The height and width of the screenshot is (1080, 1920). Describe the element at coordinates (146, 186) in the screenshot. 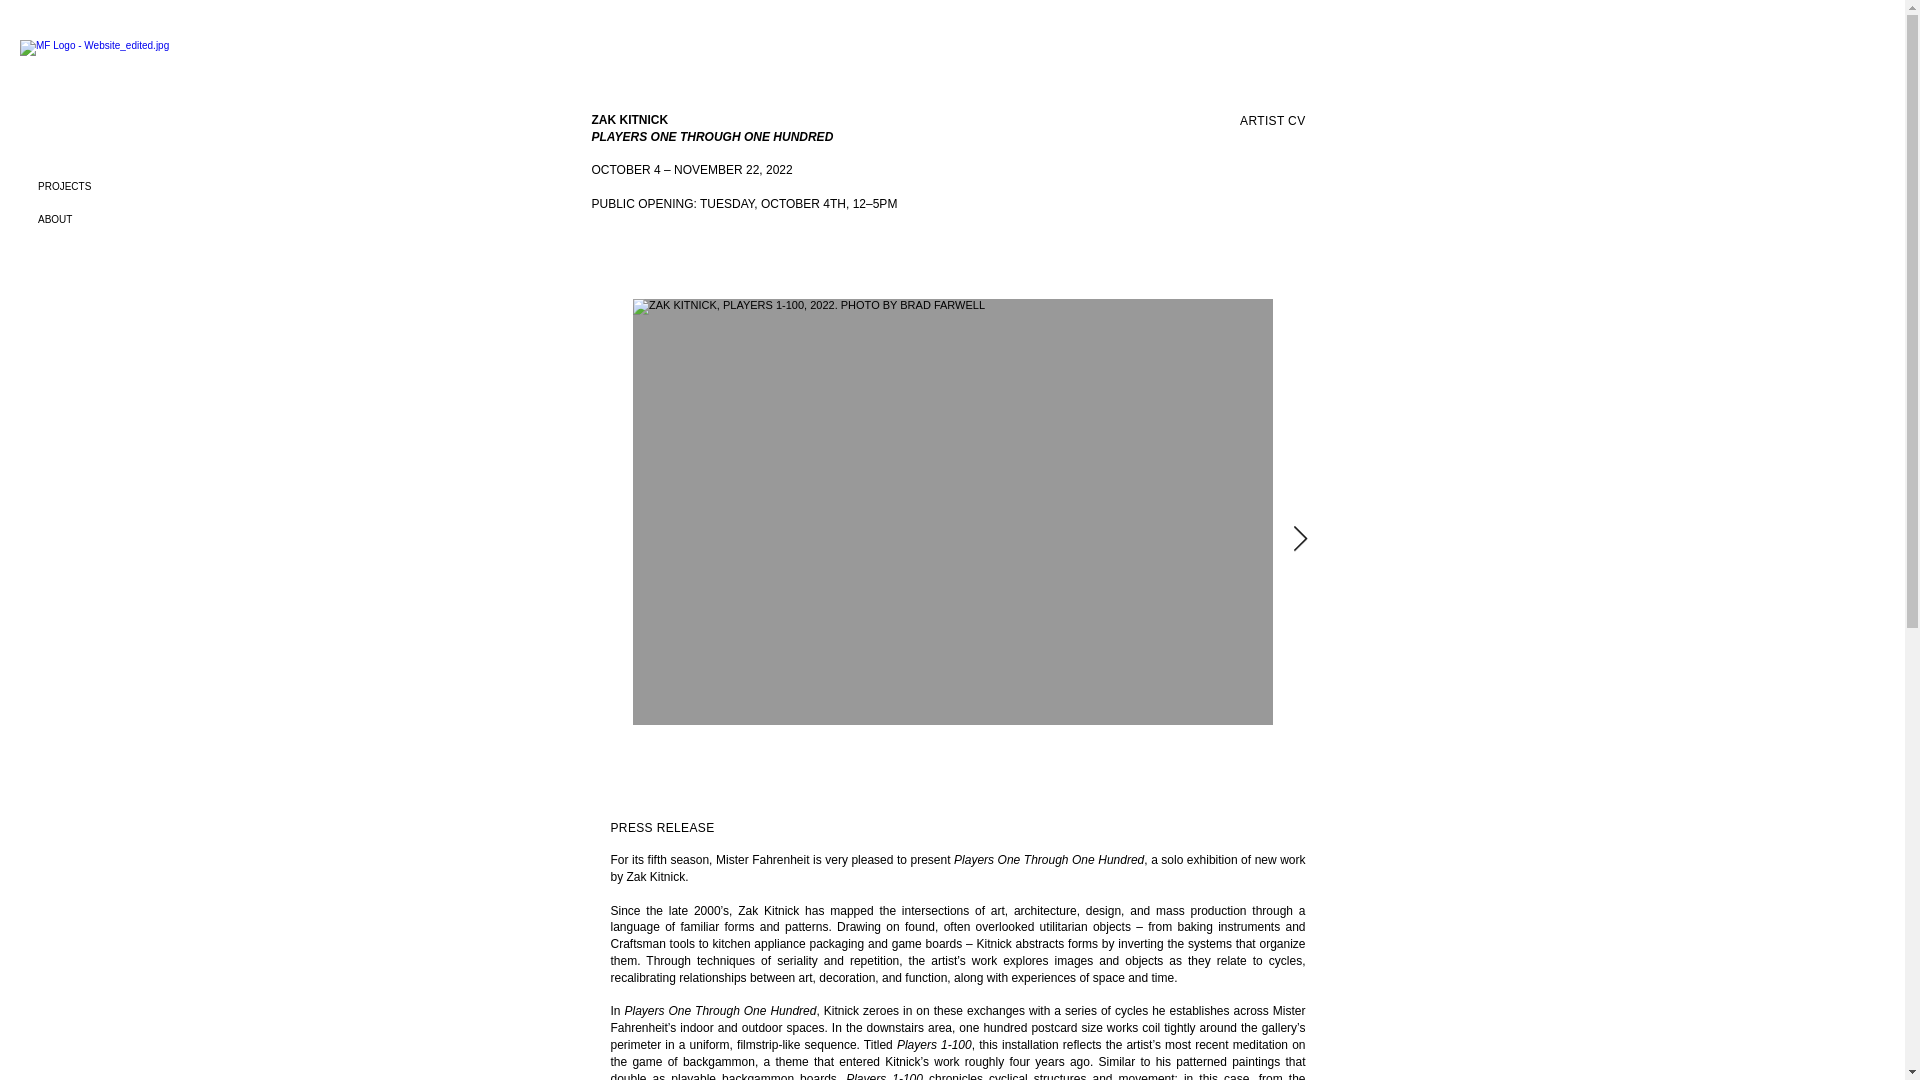

I see `PROJECTS` at that location.